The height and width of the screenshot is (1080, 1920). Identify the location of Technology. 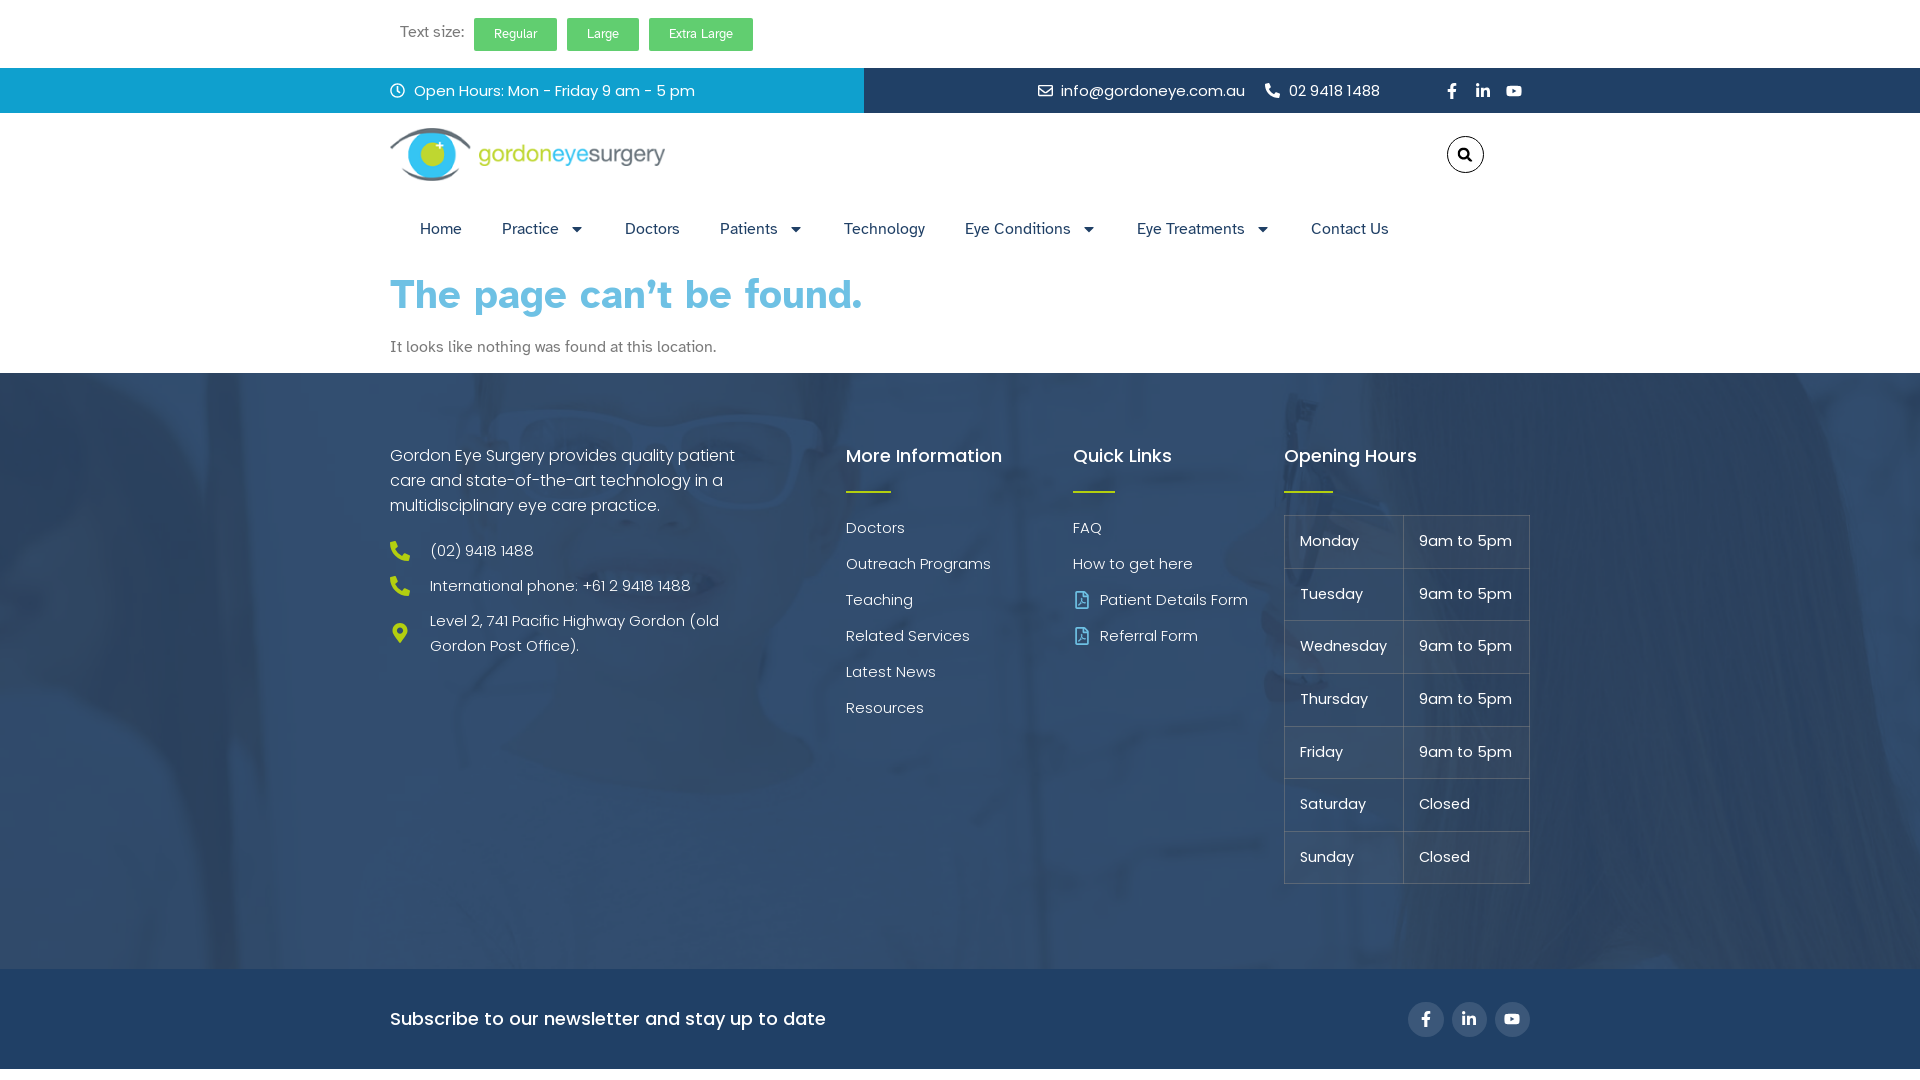
(884, 229).